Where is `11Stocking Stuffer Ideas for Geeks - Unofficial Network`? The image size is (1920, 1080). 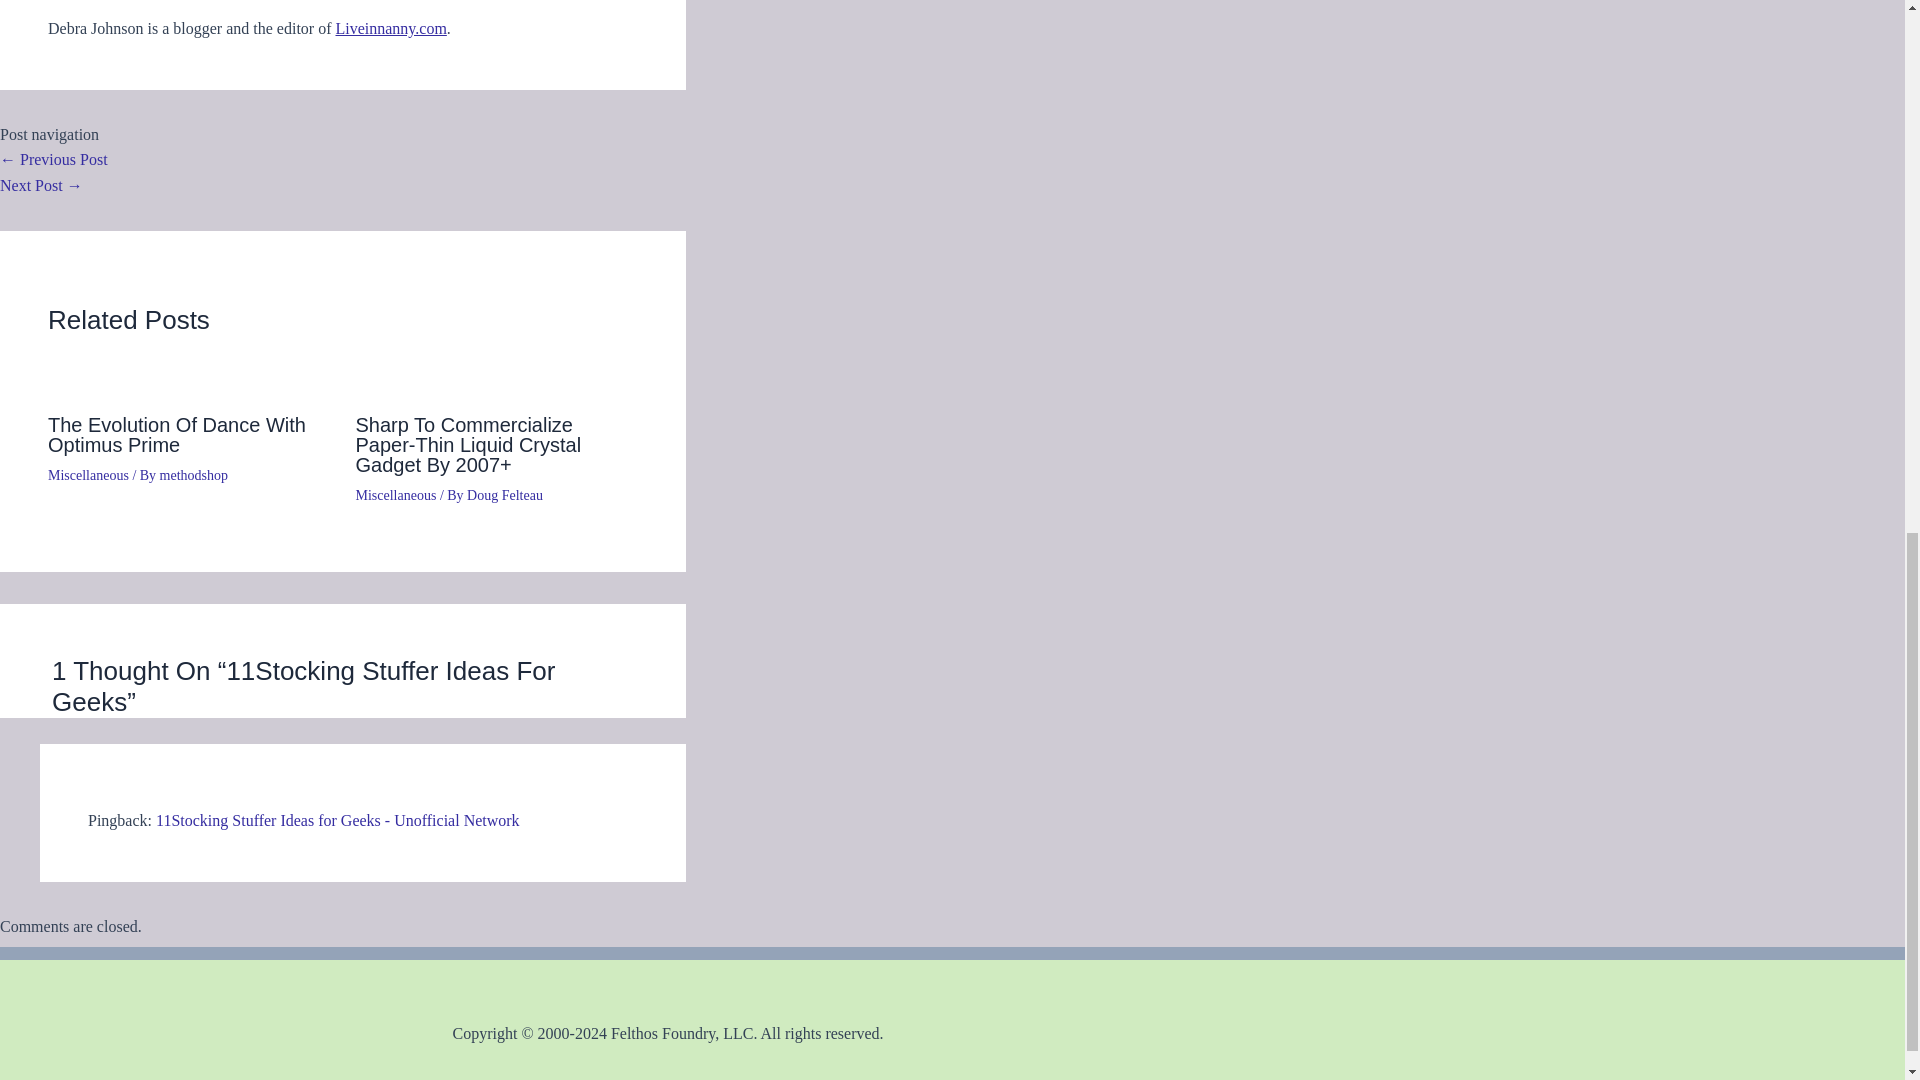 11Stocking Stuffer Ideas for Geeks - Unofficial Network is located at coordinates (338, 820).